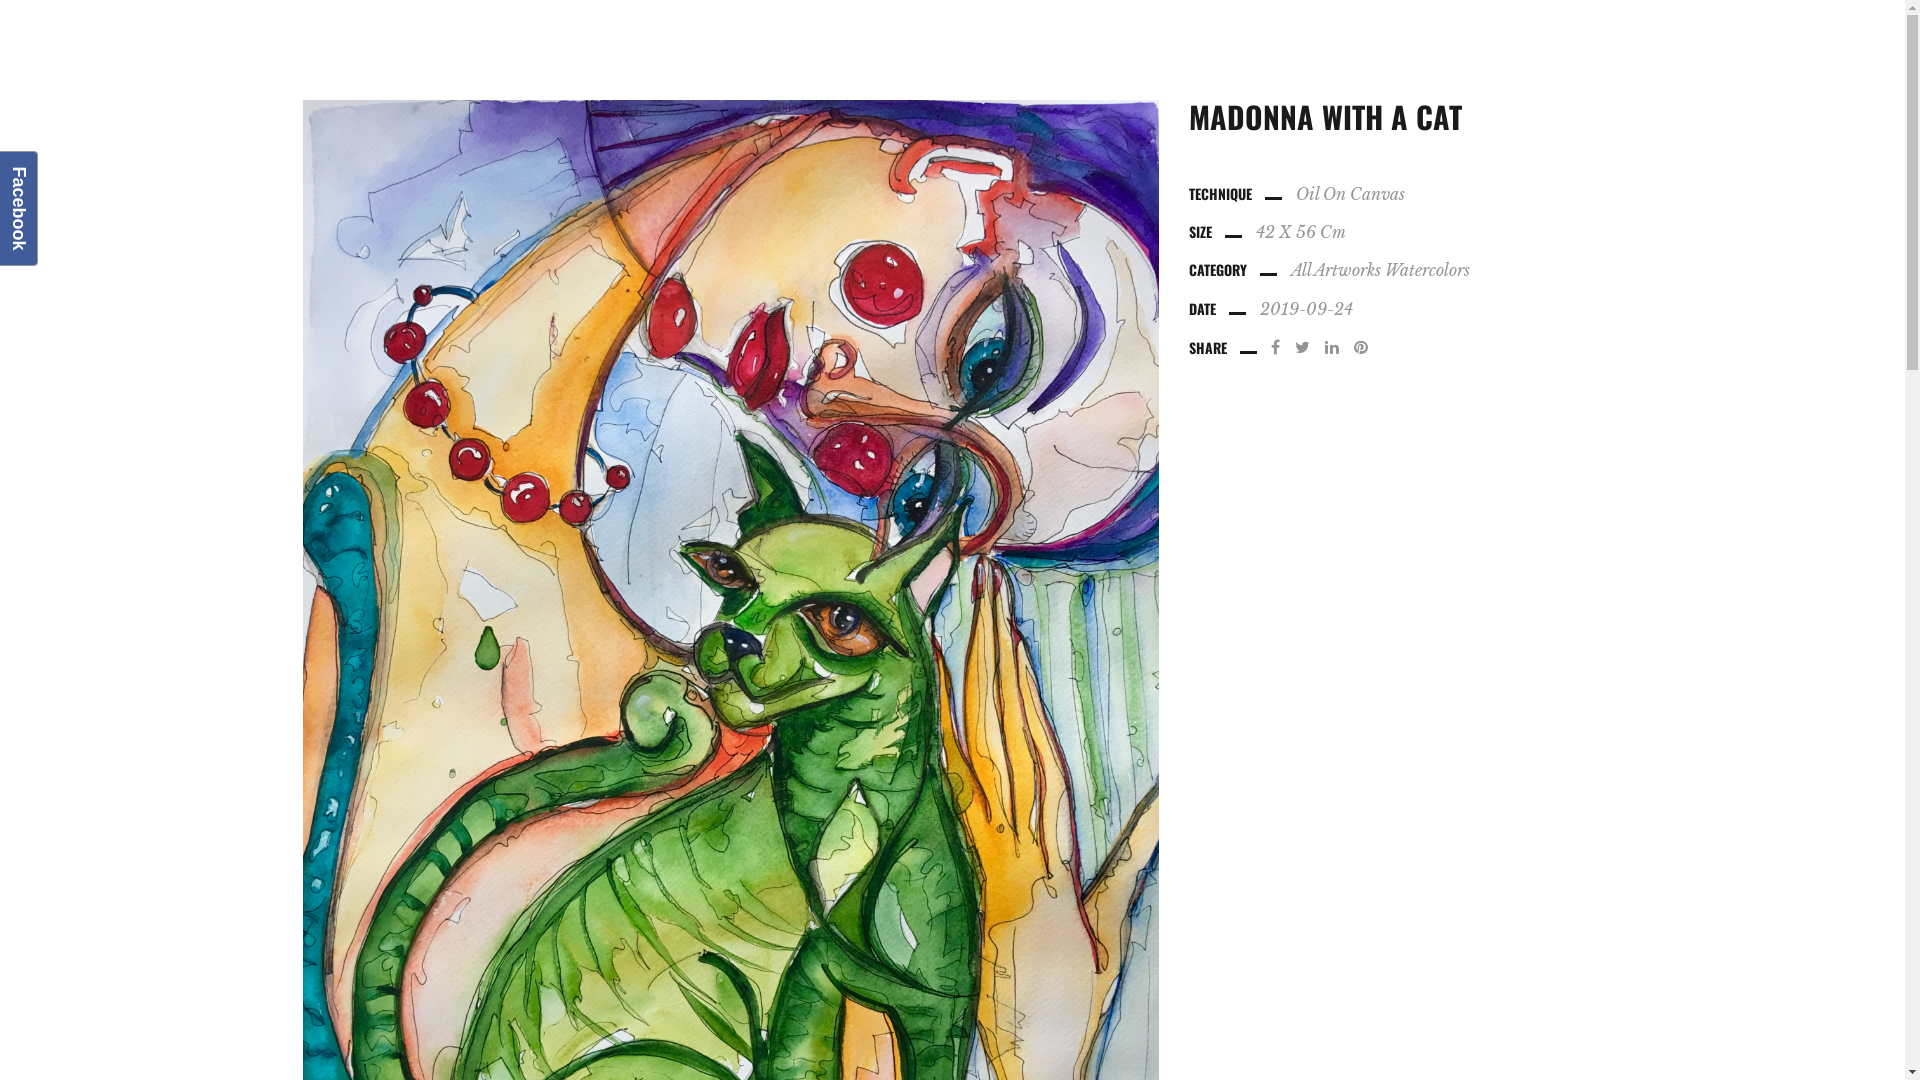 Image resolution: width=1920 pixels, height=1080 pixels. I want to click on ABOUT, so click(1426, 50).